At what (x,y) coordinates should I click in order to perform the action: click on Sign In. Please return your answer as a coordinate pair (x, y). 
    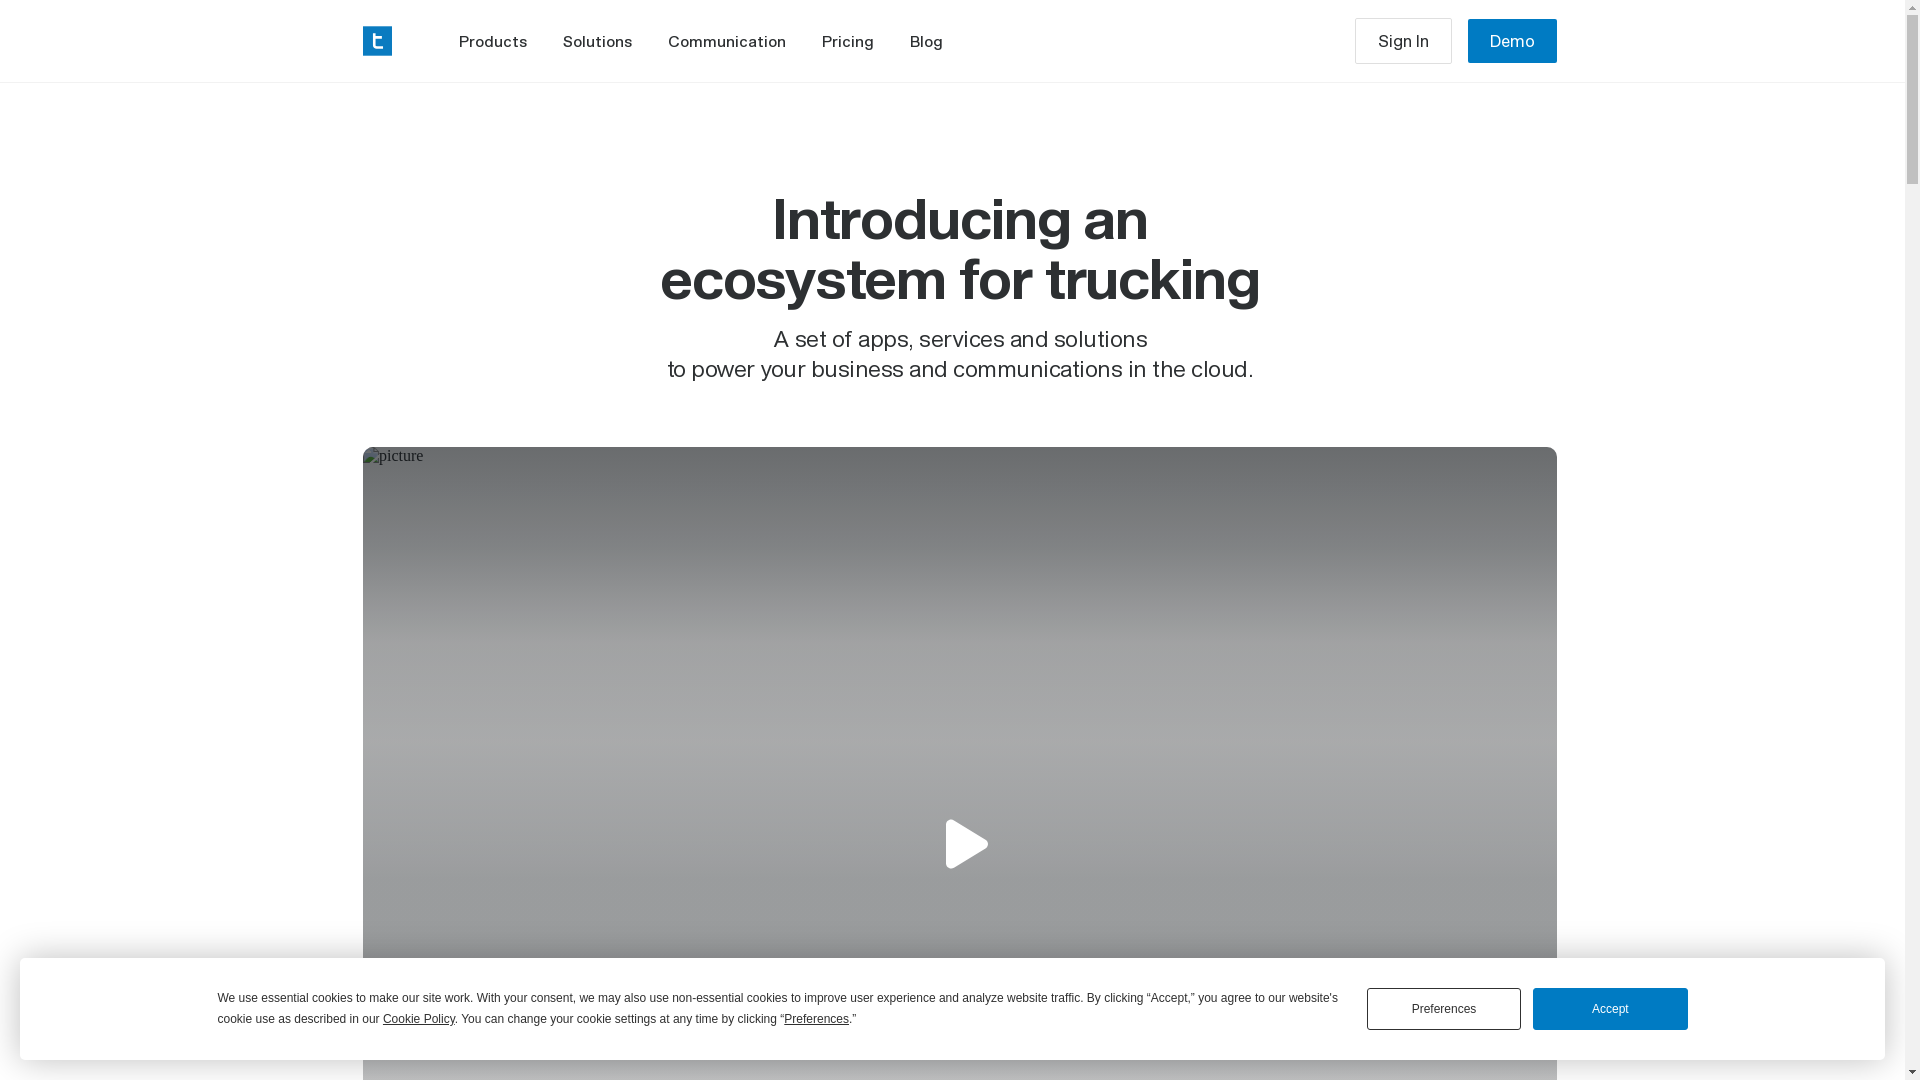
    Looking at the image, I should click on (1404, 41).